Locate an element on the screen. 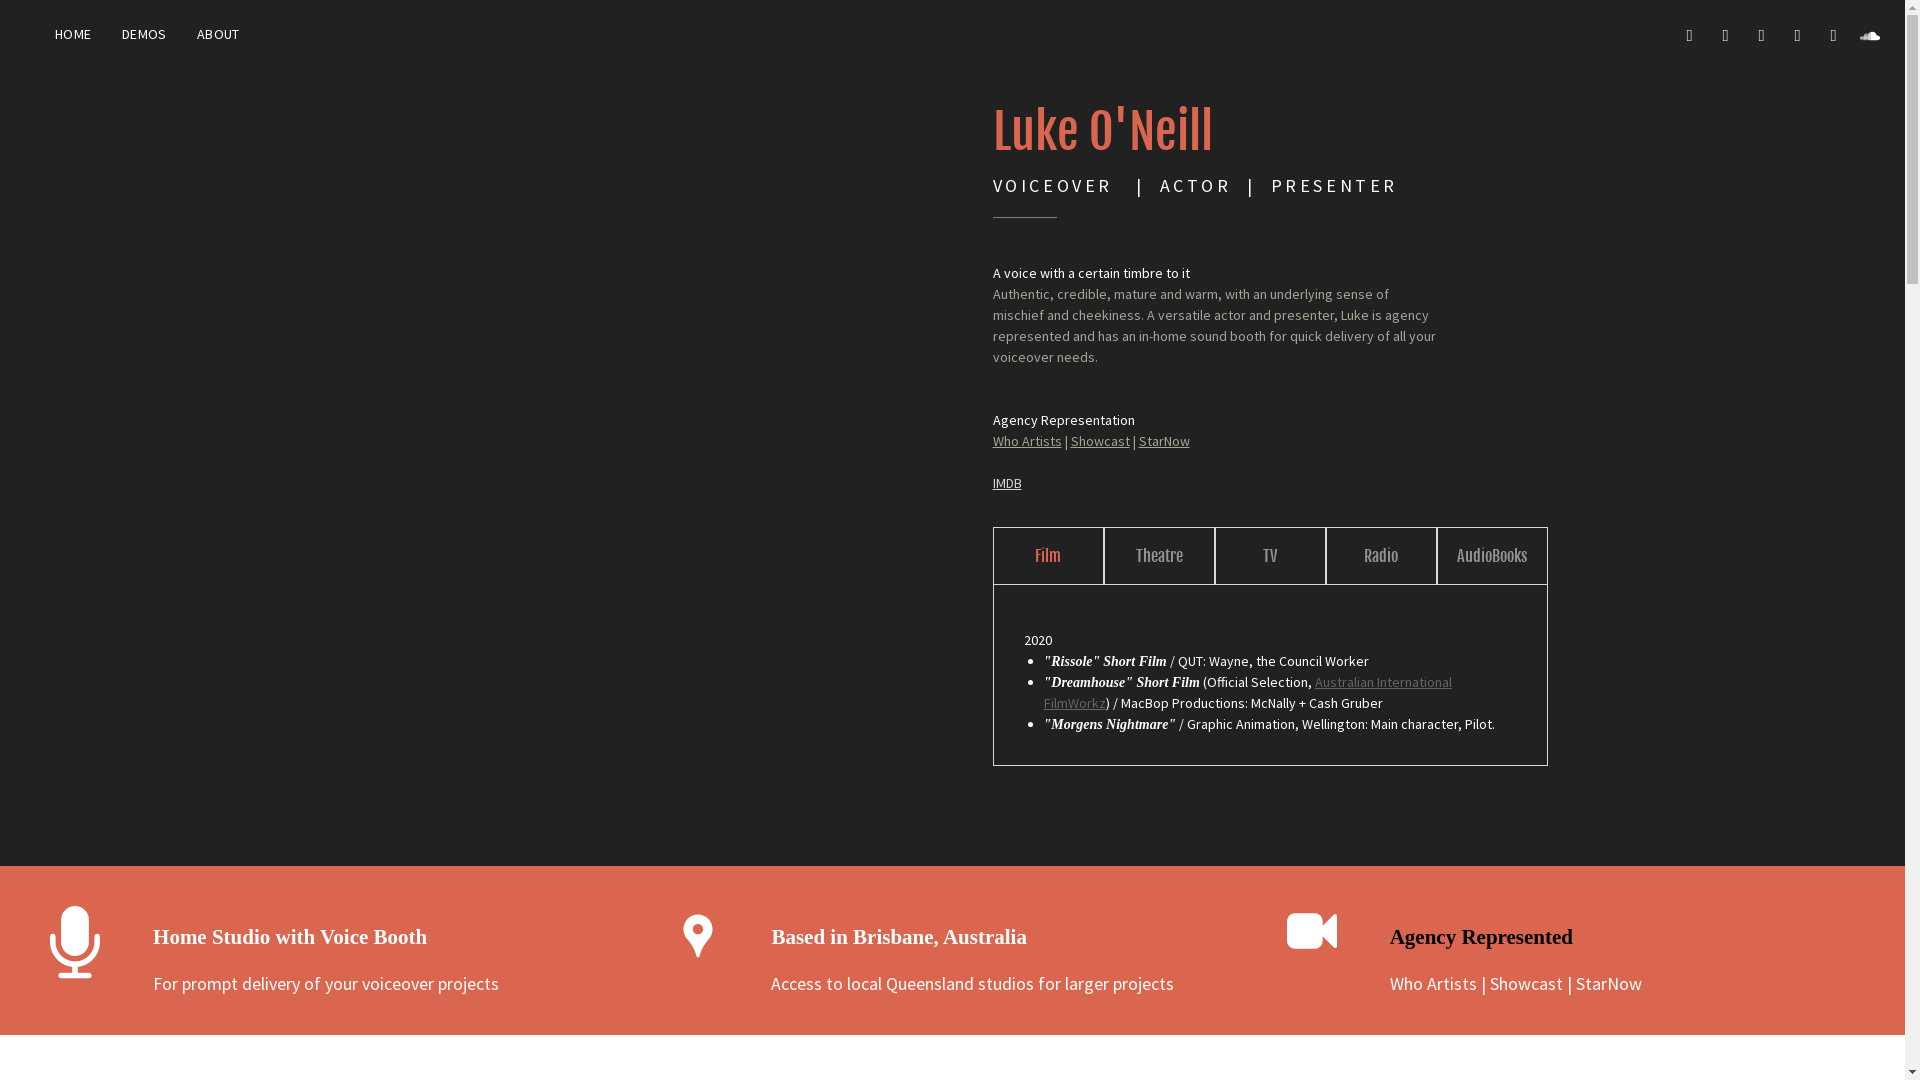 The height and width of the screenshot is (1080, 1920). Who Artists is located at coordinates (1434, 984).